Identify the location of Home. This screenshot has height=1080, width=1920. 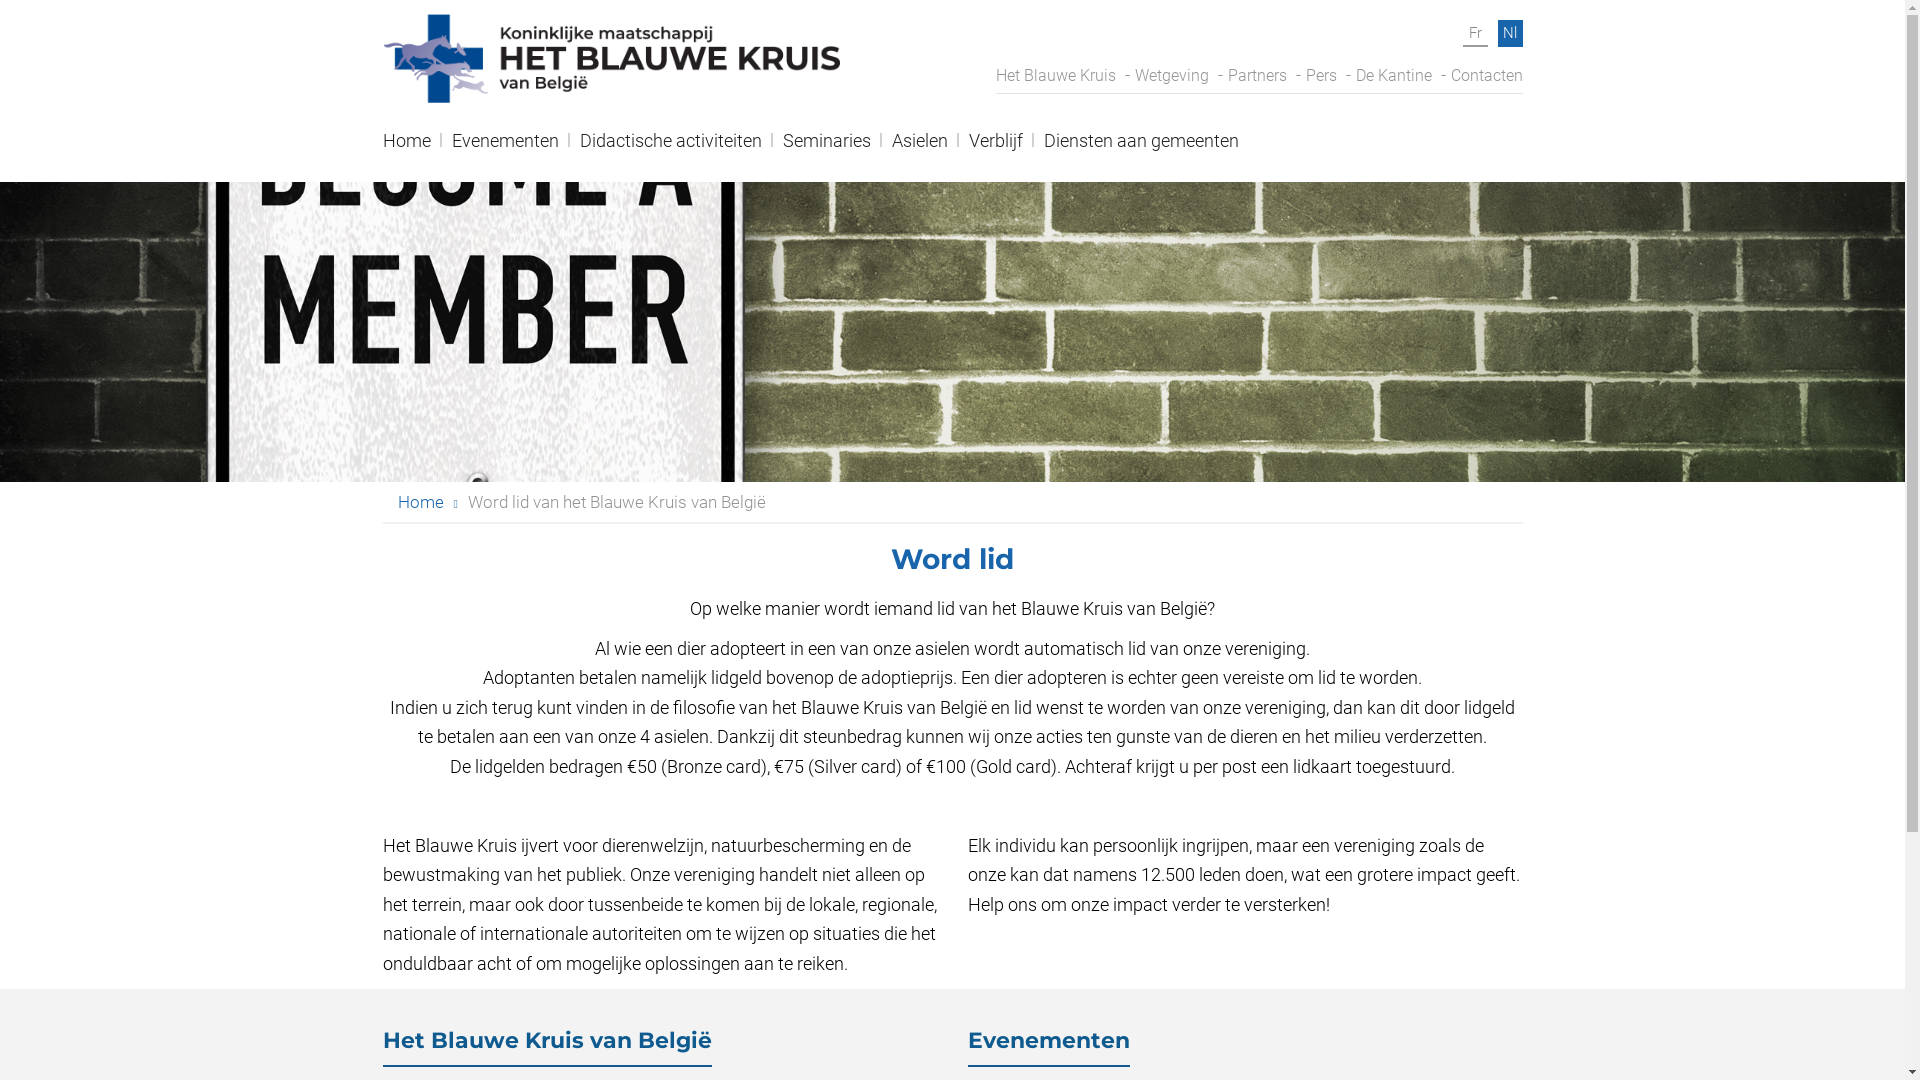
(421, 502).